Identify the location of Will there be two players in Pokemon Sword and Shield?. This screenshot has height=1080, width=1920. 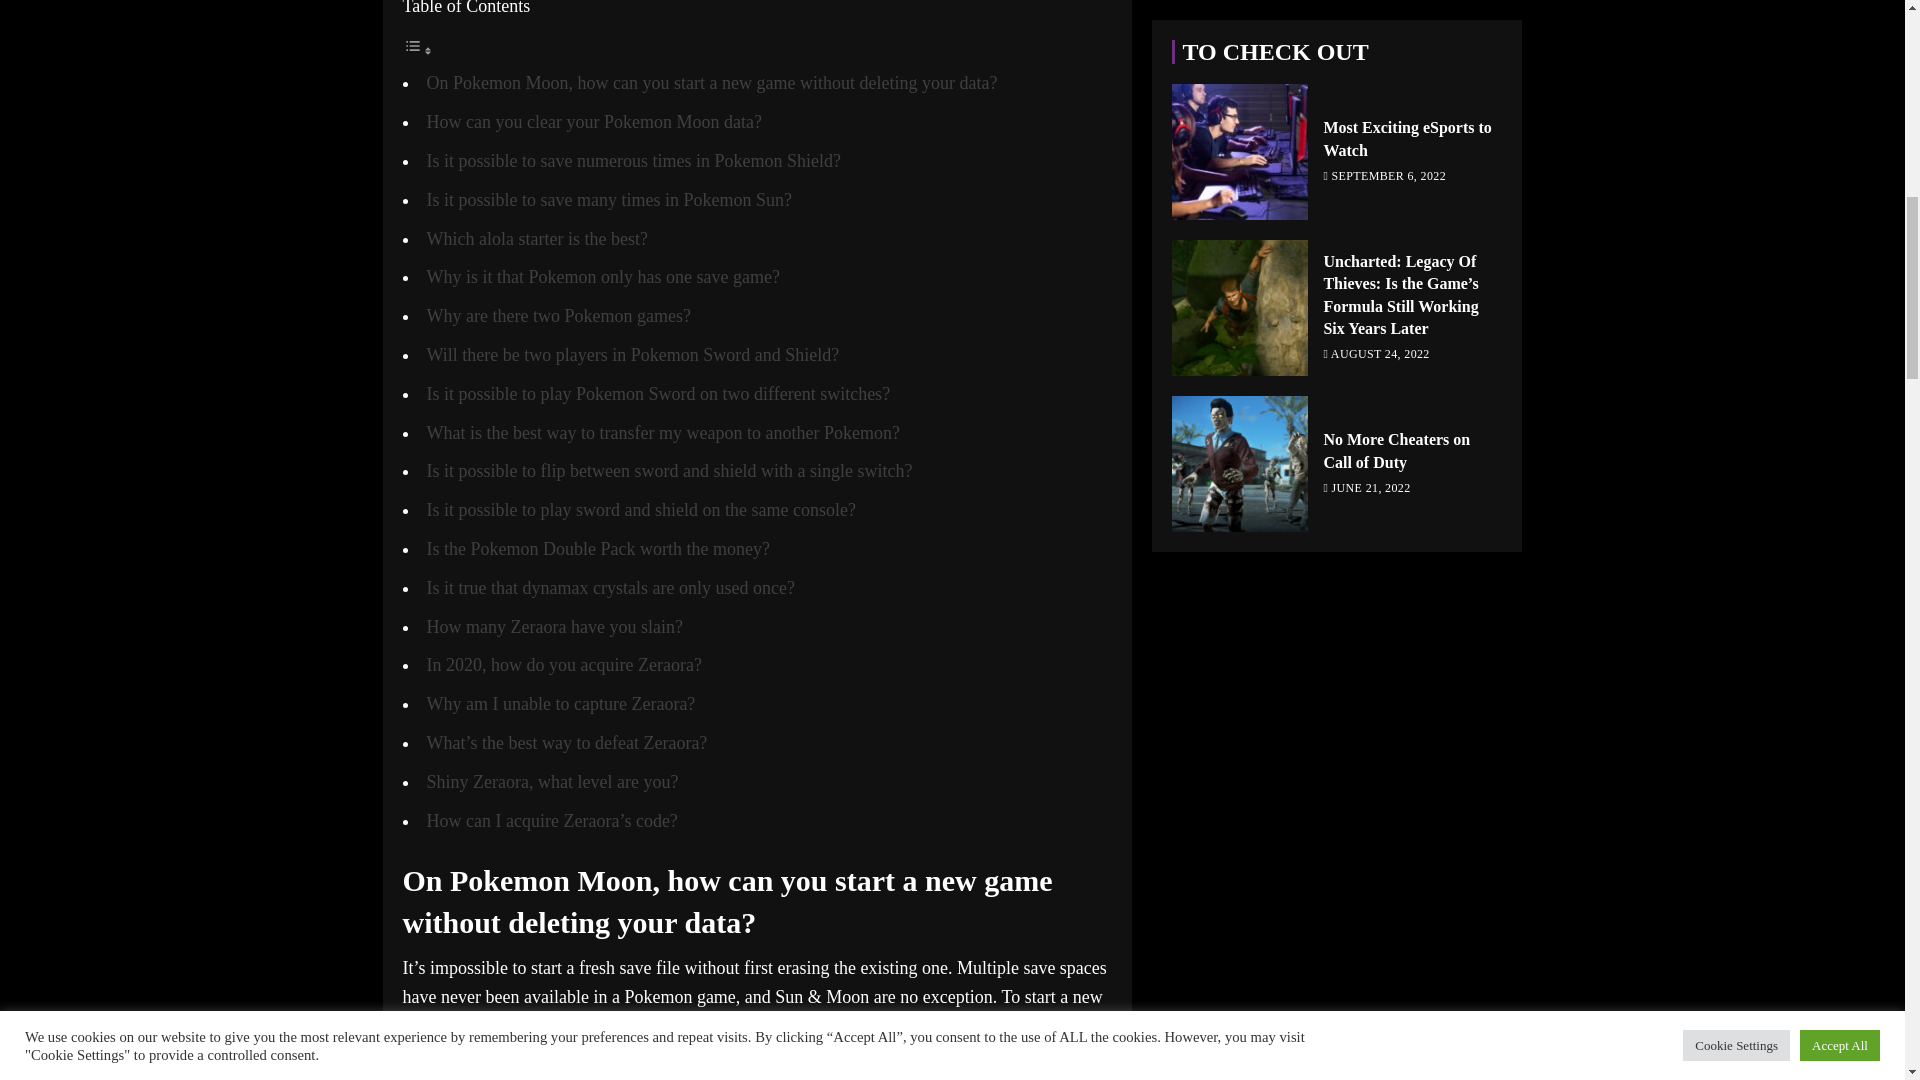
(632, 354).